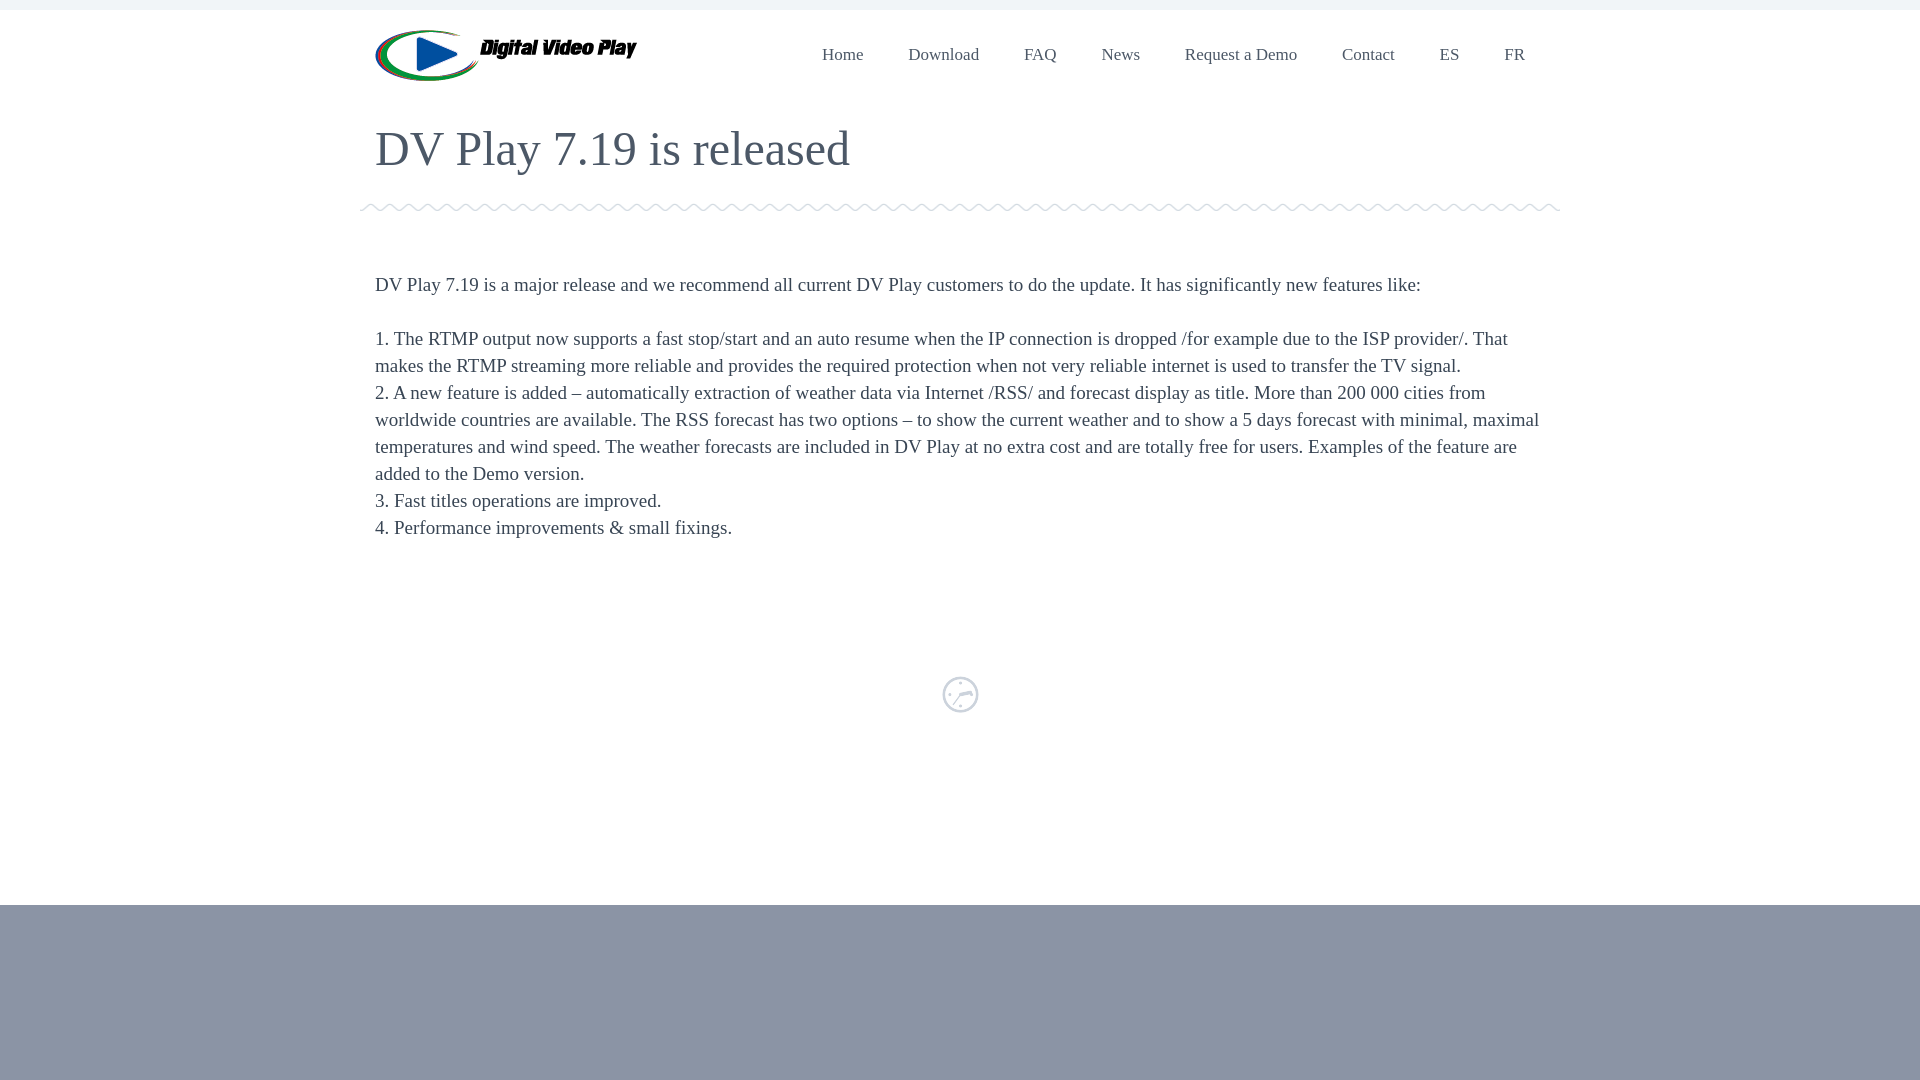  What do you see at coordinates (842, 54) in the screenshot?
I see `Home` at bounding box center [842, 54].